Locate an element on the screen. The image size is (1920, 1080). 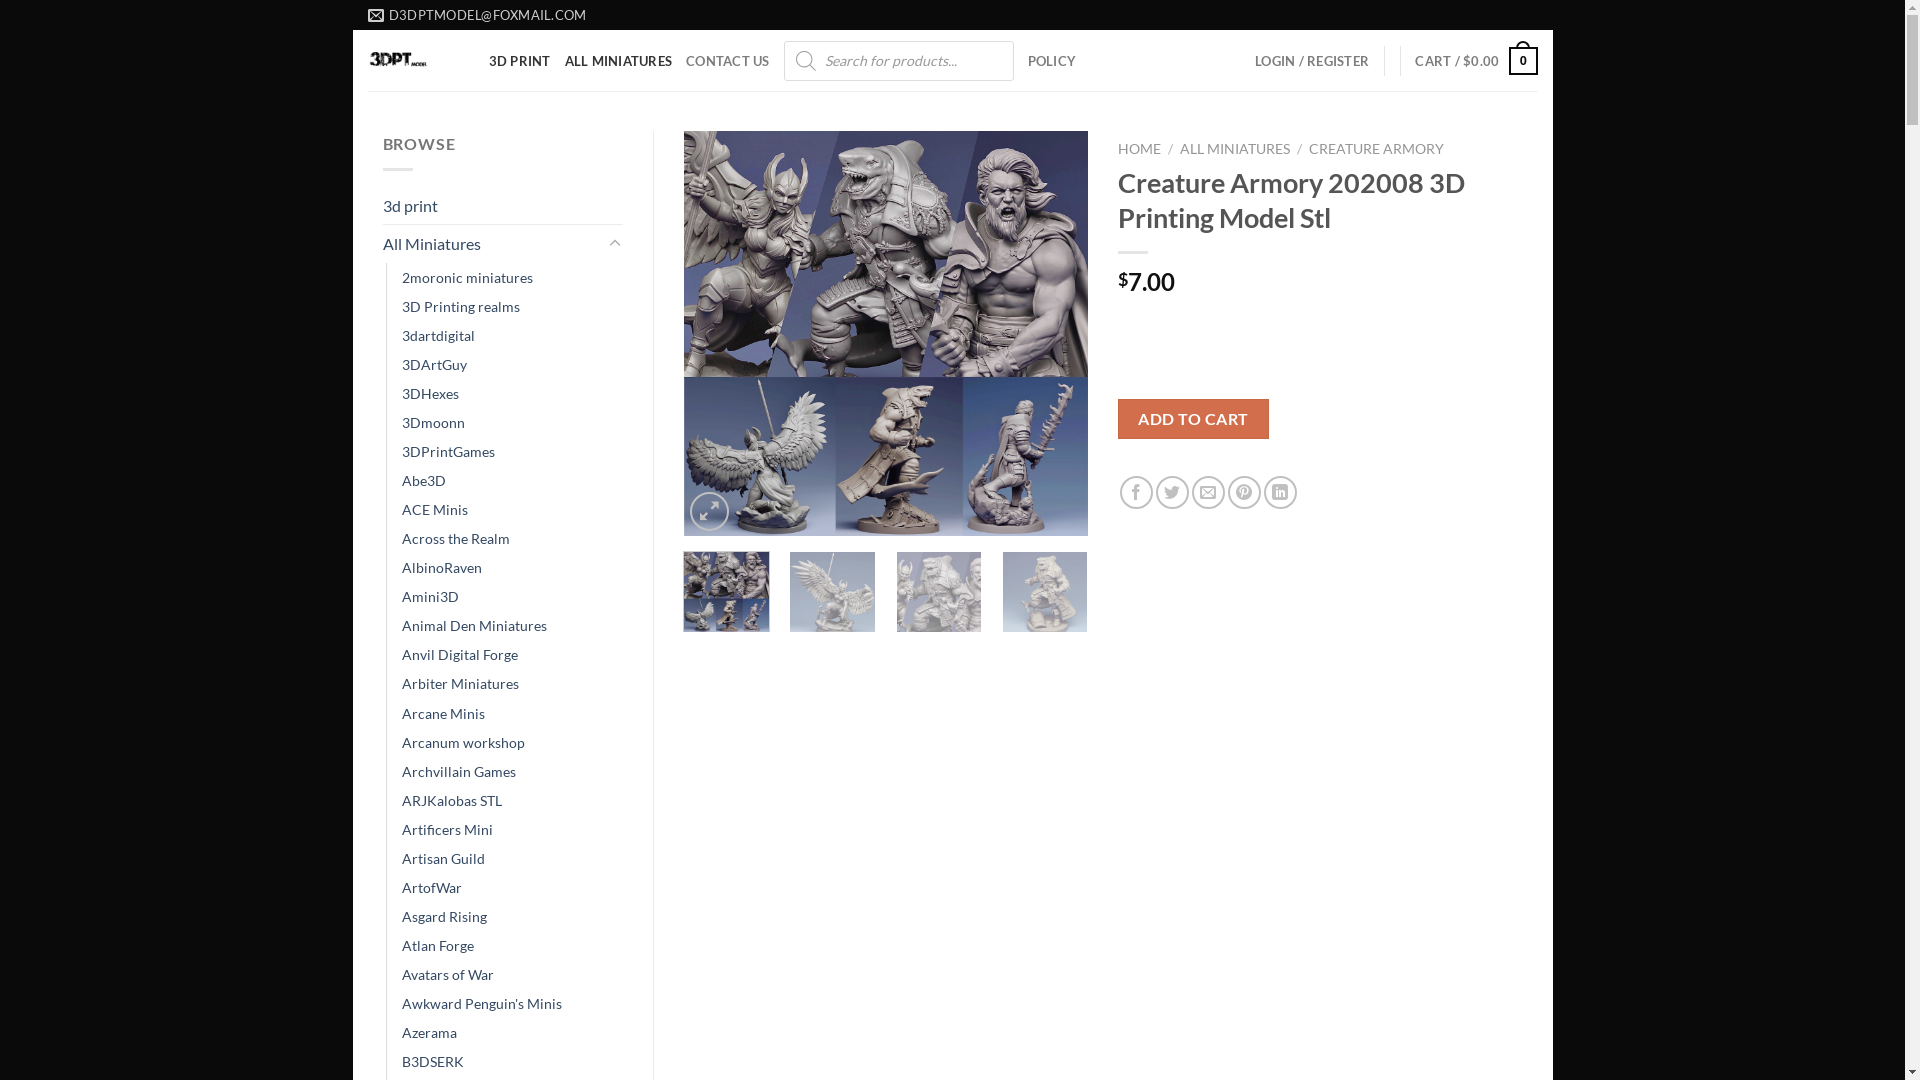
3DArtGuy is located at coordinates (434, 364).